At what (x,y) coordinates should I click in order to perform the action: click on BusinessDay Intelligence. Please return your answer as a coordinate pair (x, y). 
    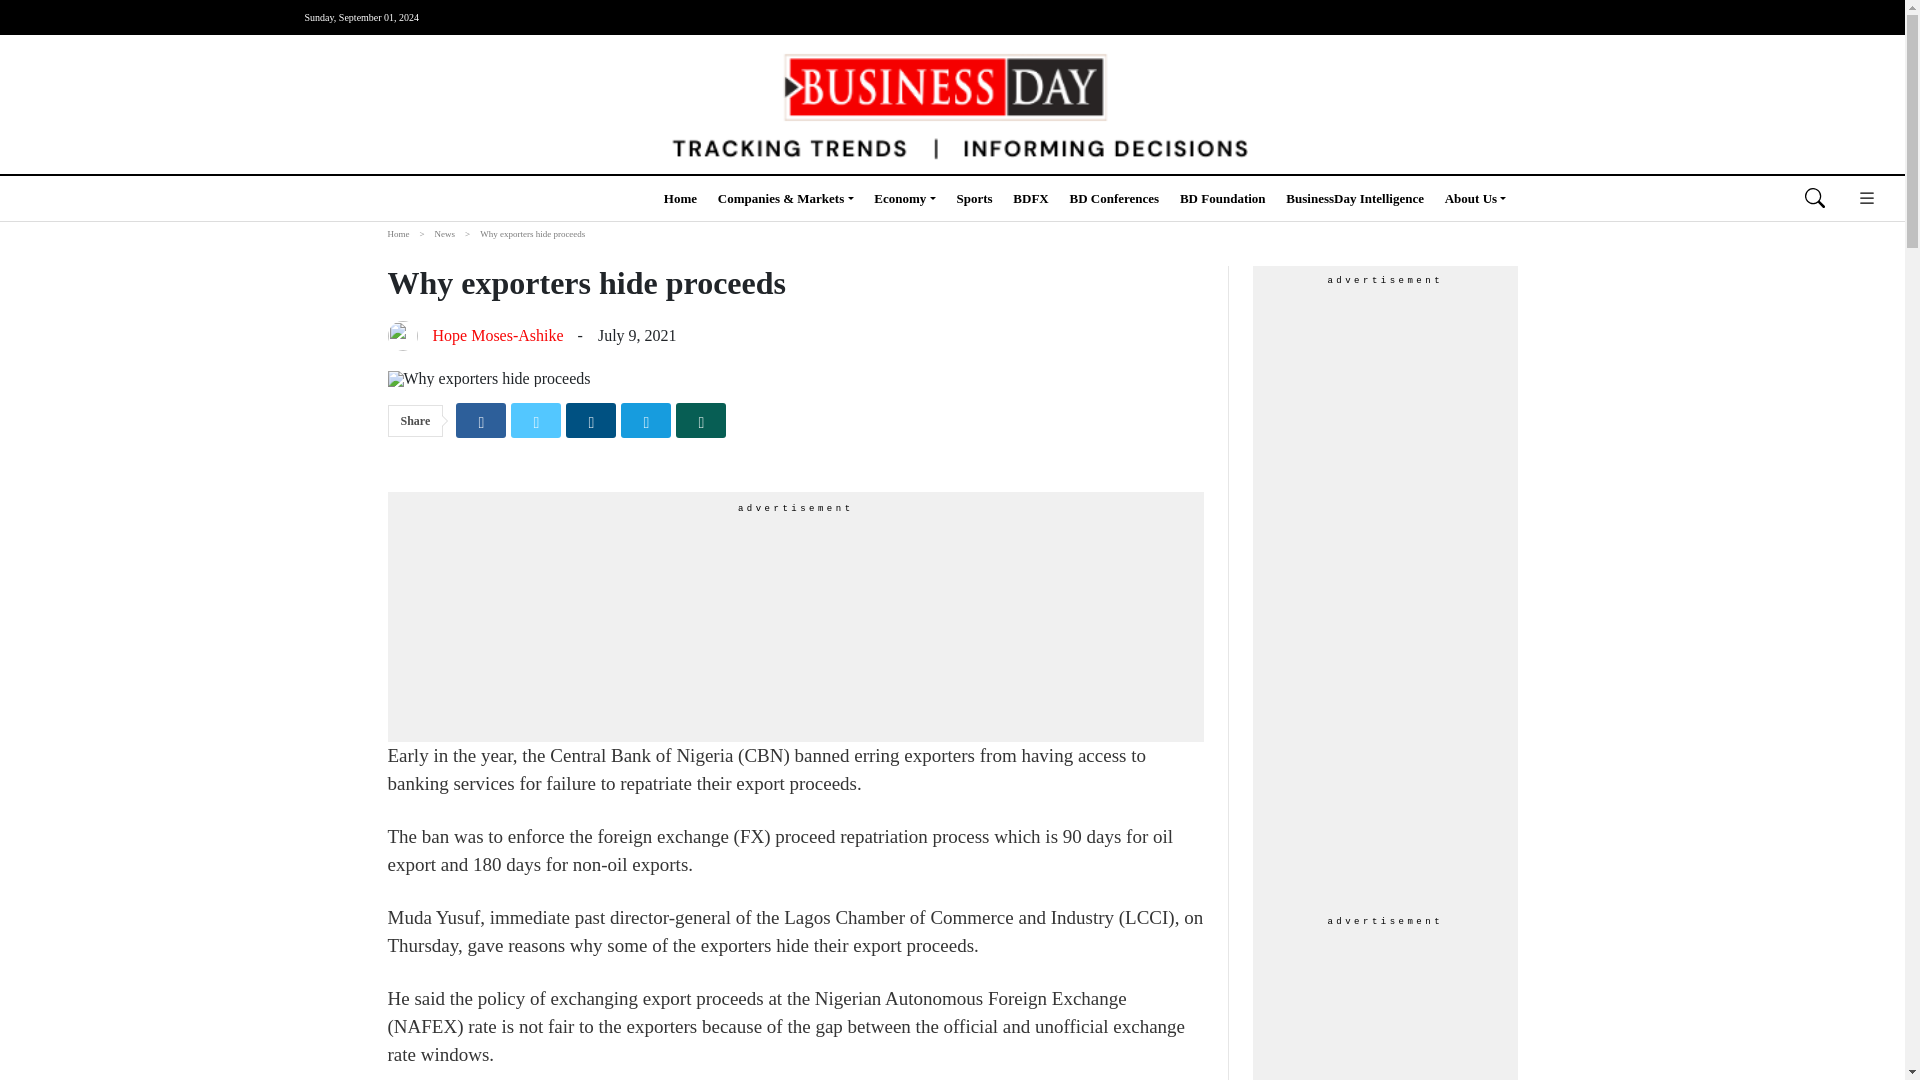
    Looking at the image, I should click on (1355, 198).